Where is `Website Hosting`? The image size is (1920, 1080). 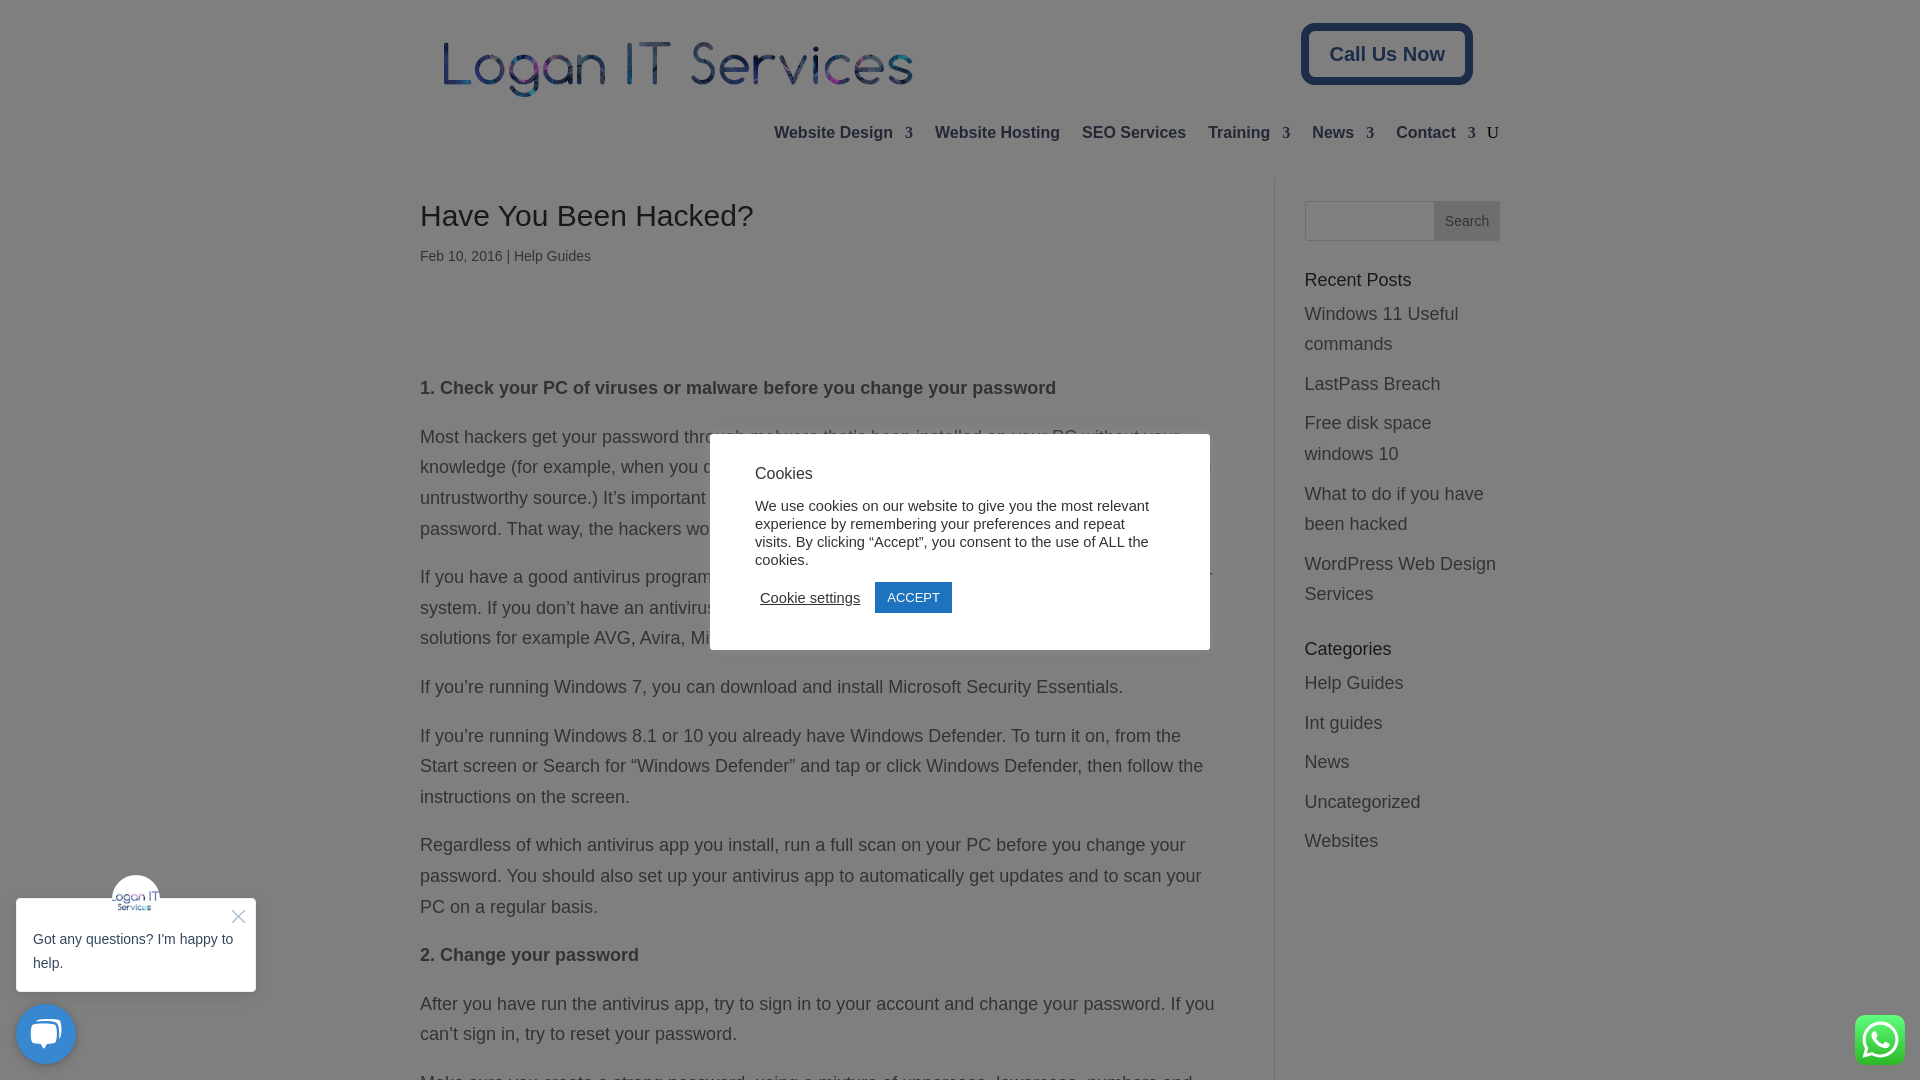 Website Hosting is located at coordinates (997, 136).